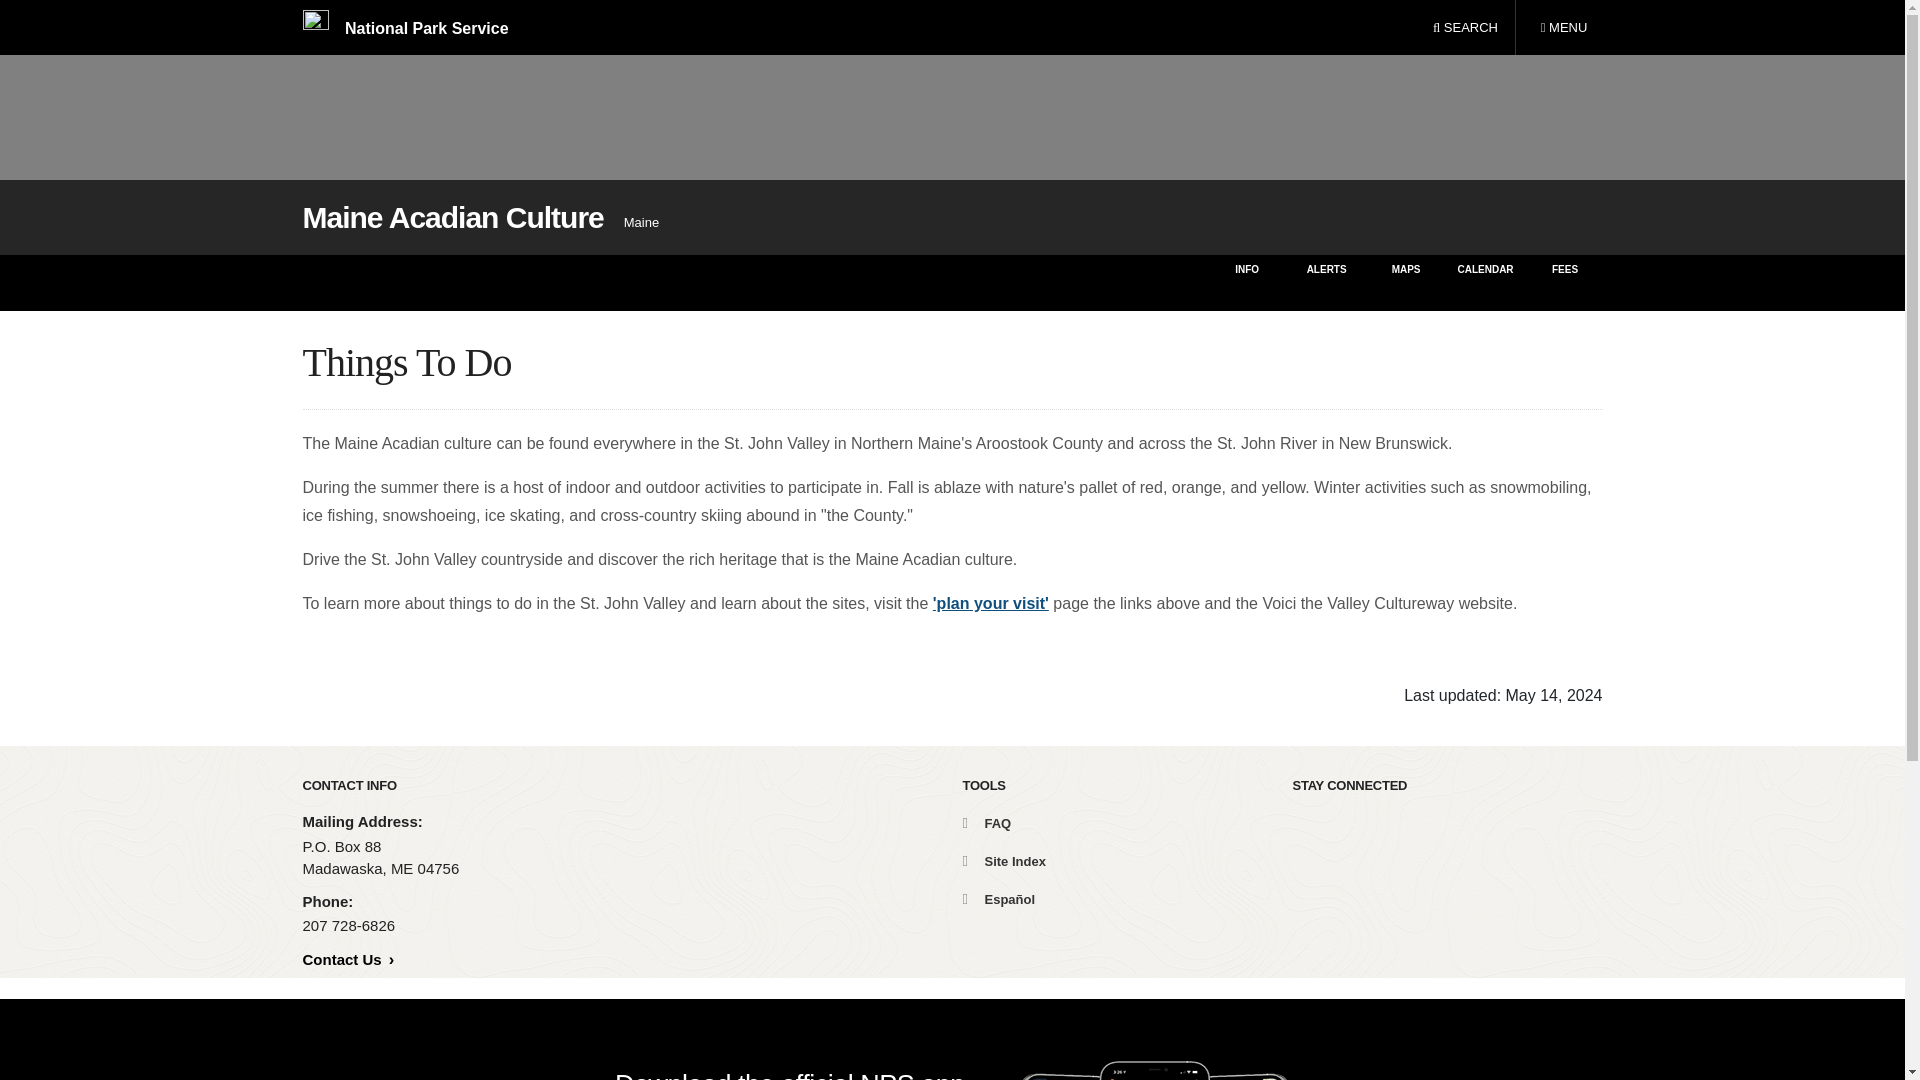  I want to click on ALERTS, so click(1326, 282).